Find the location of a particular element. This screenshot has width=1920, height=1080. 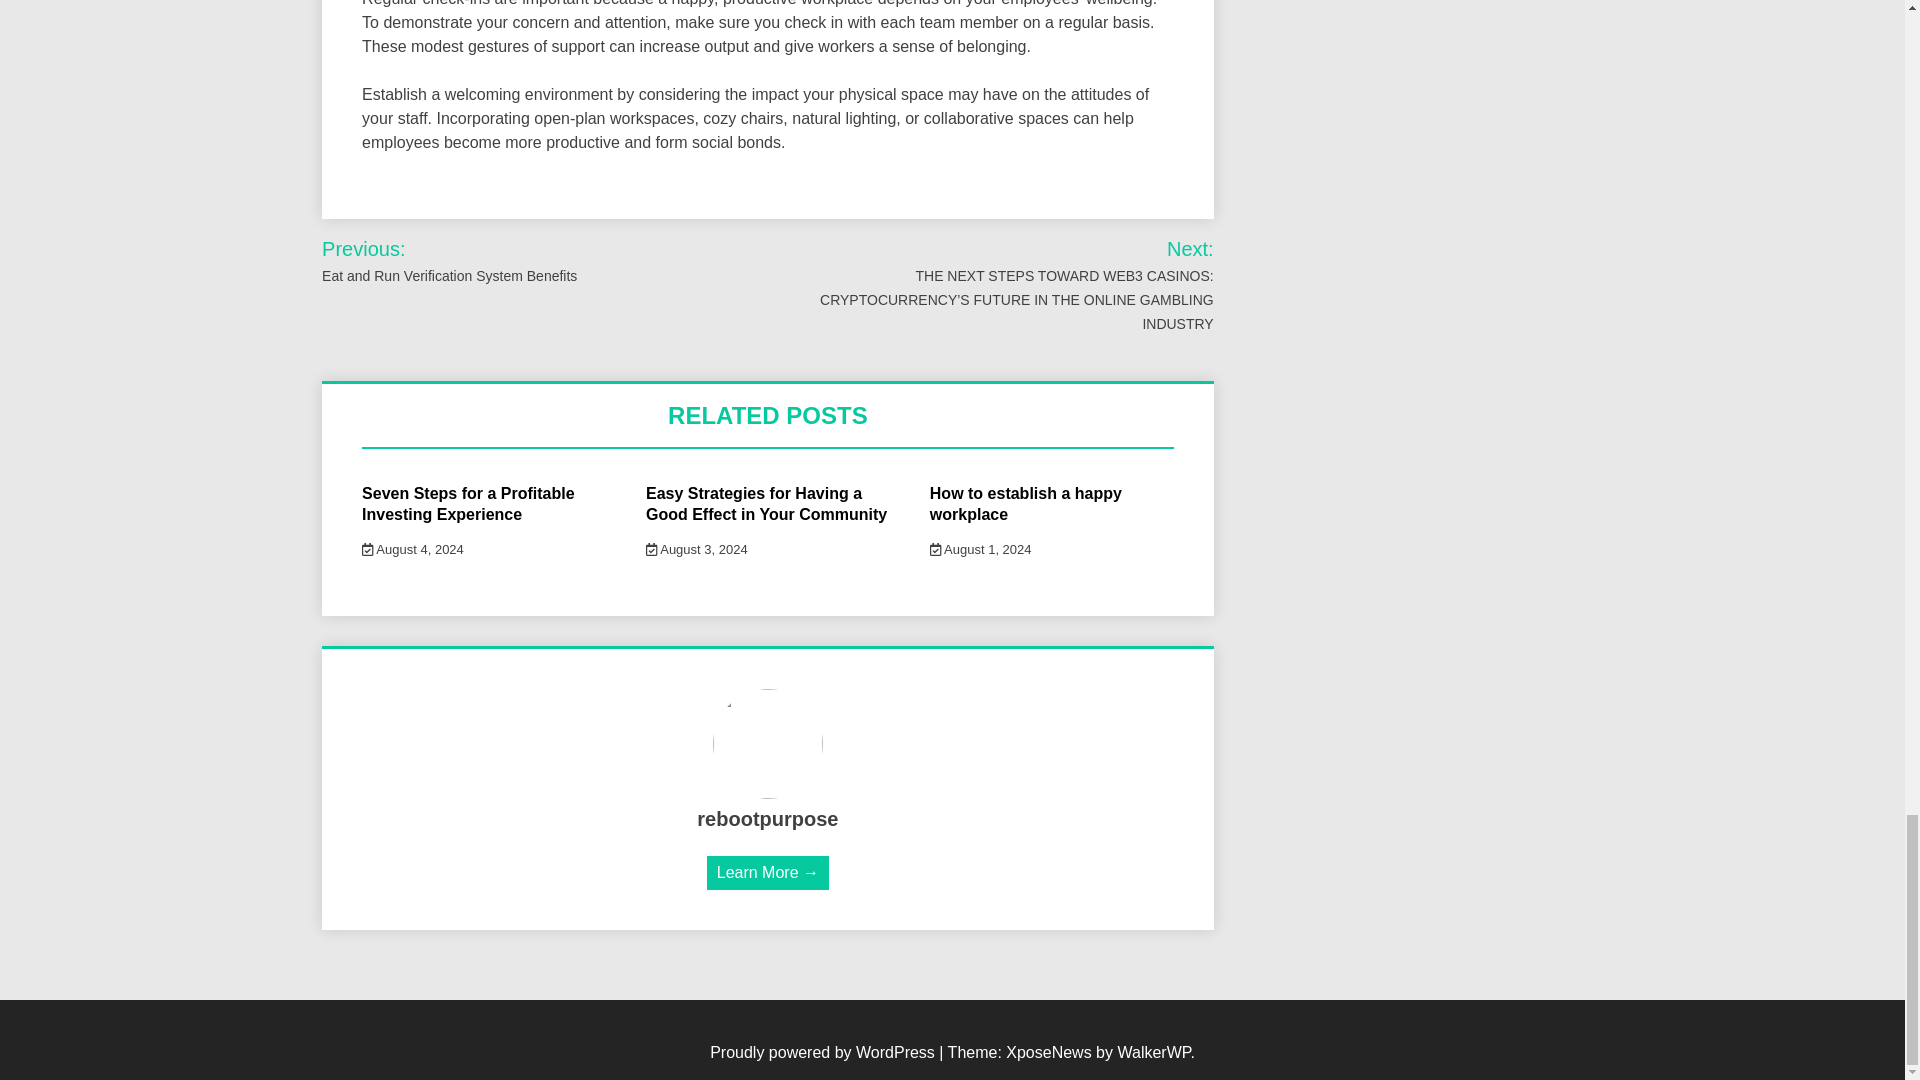

August 3, 2024 is located at coordinates (696, 550).